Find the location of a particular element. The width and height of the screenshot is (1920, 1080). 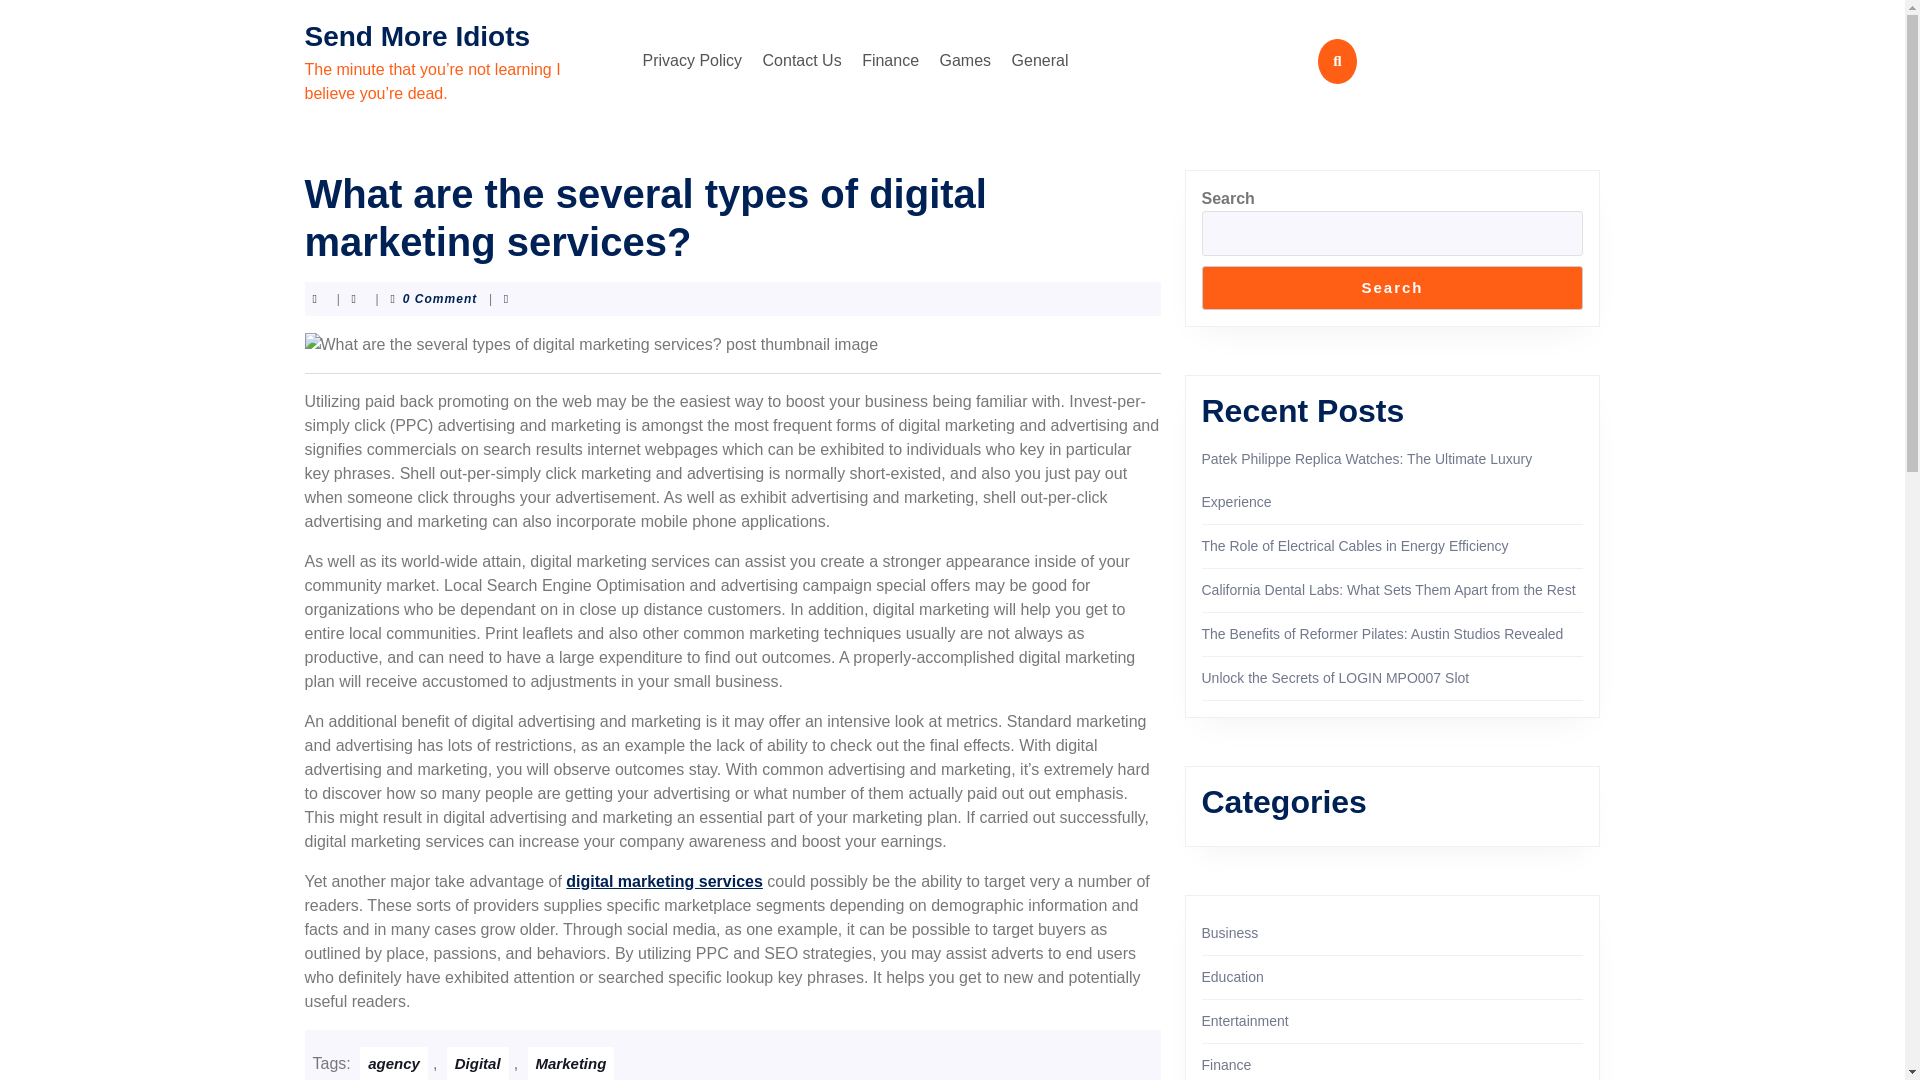

The Role of Electrical Cables in Energy Efficiency is located at coordinates (1355, 546).